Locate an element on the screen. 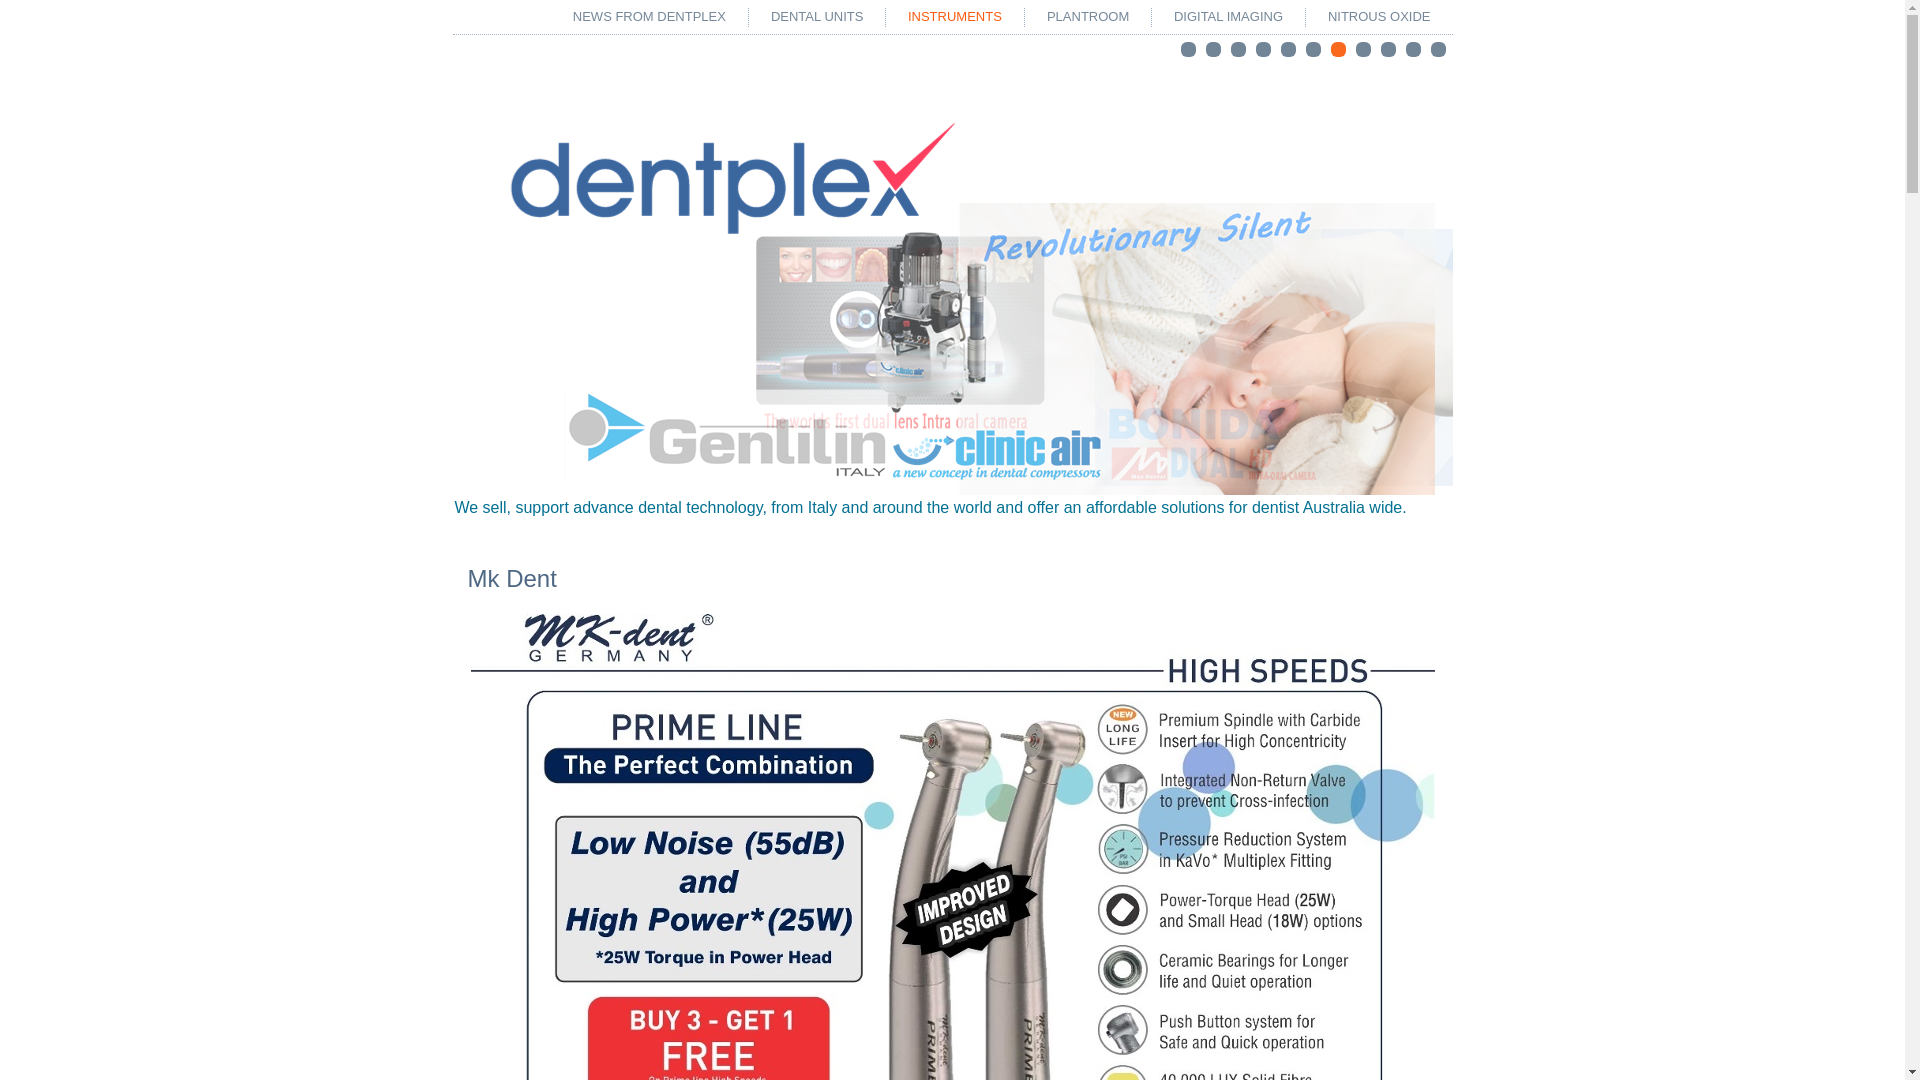 The image size is (1920, 1080). PLANTROOM is located at coordinates (1088, 17).